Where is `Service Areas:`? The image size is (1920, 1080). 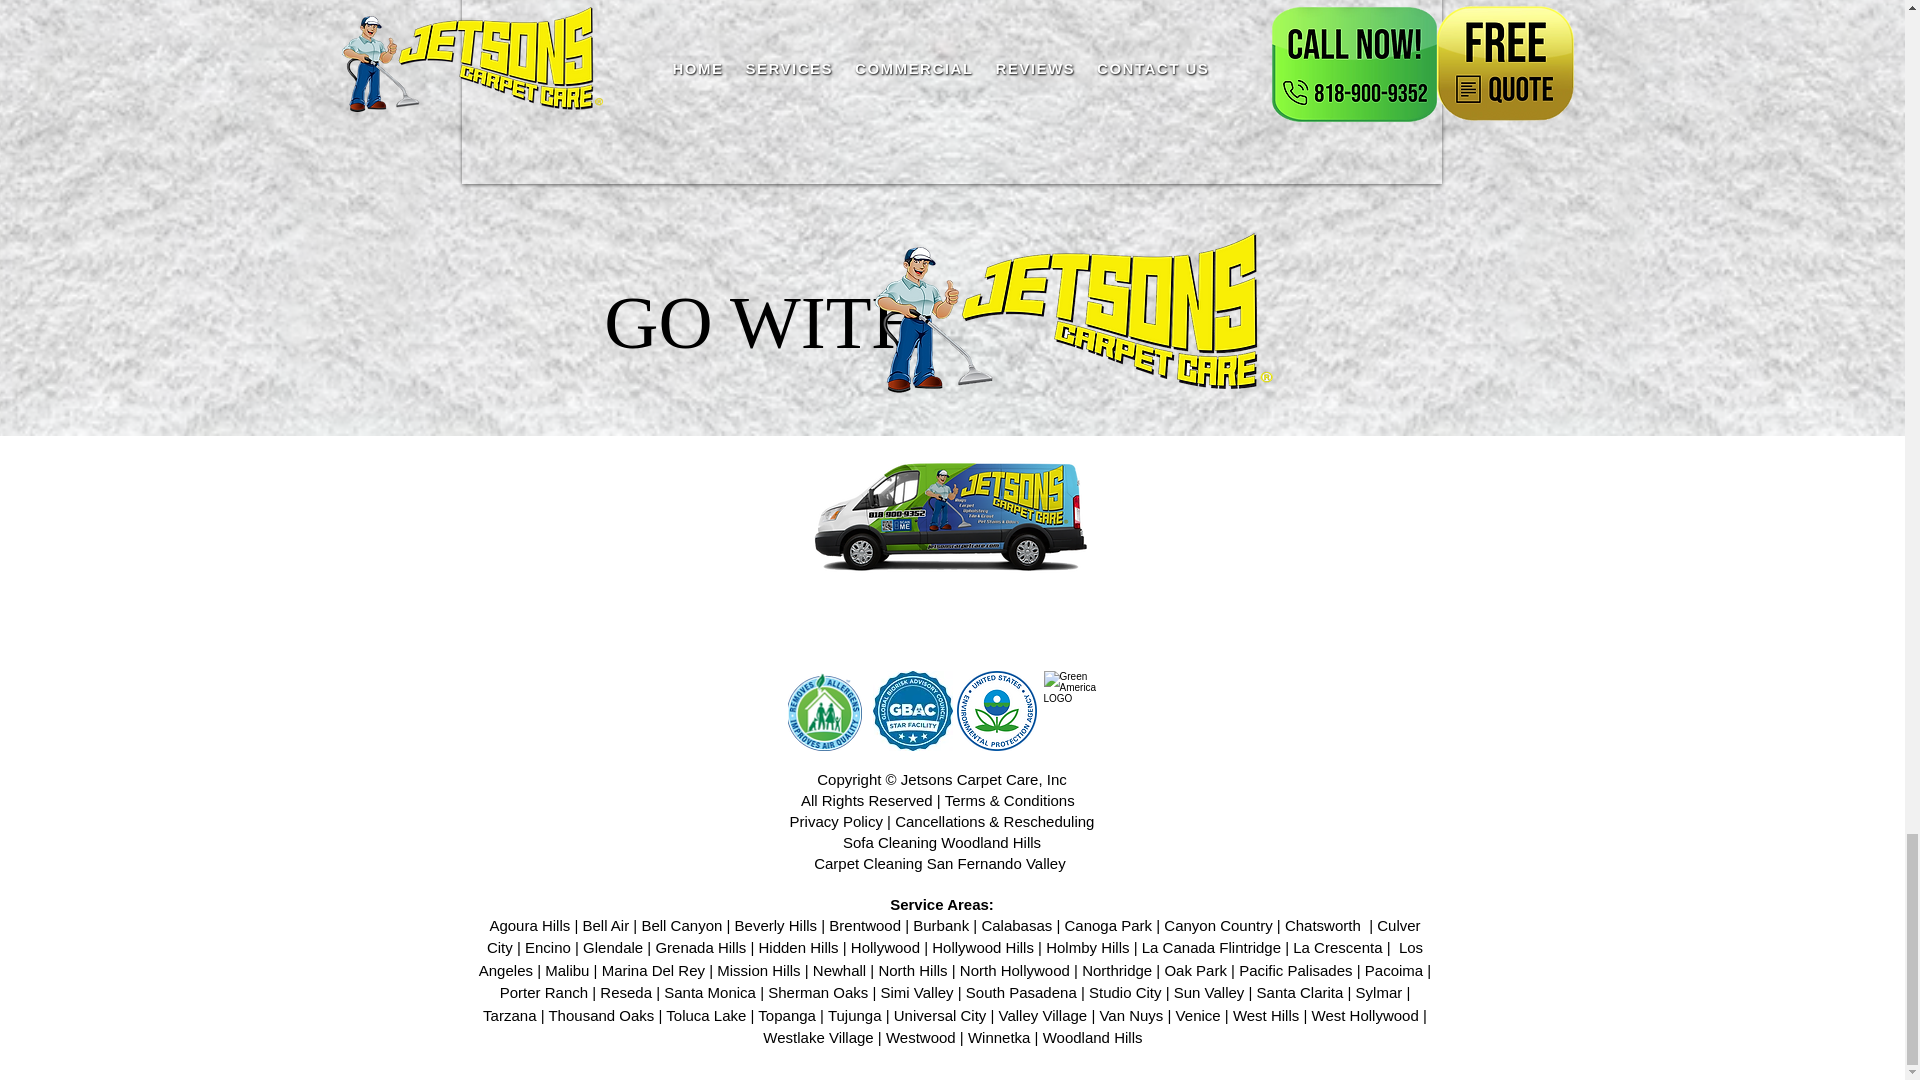
Service Areas: is located at coordinates (942, 904).